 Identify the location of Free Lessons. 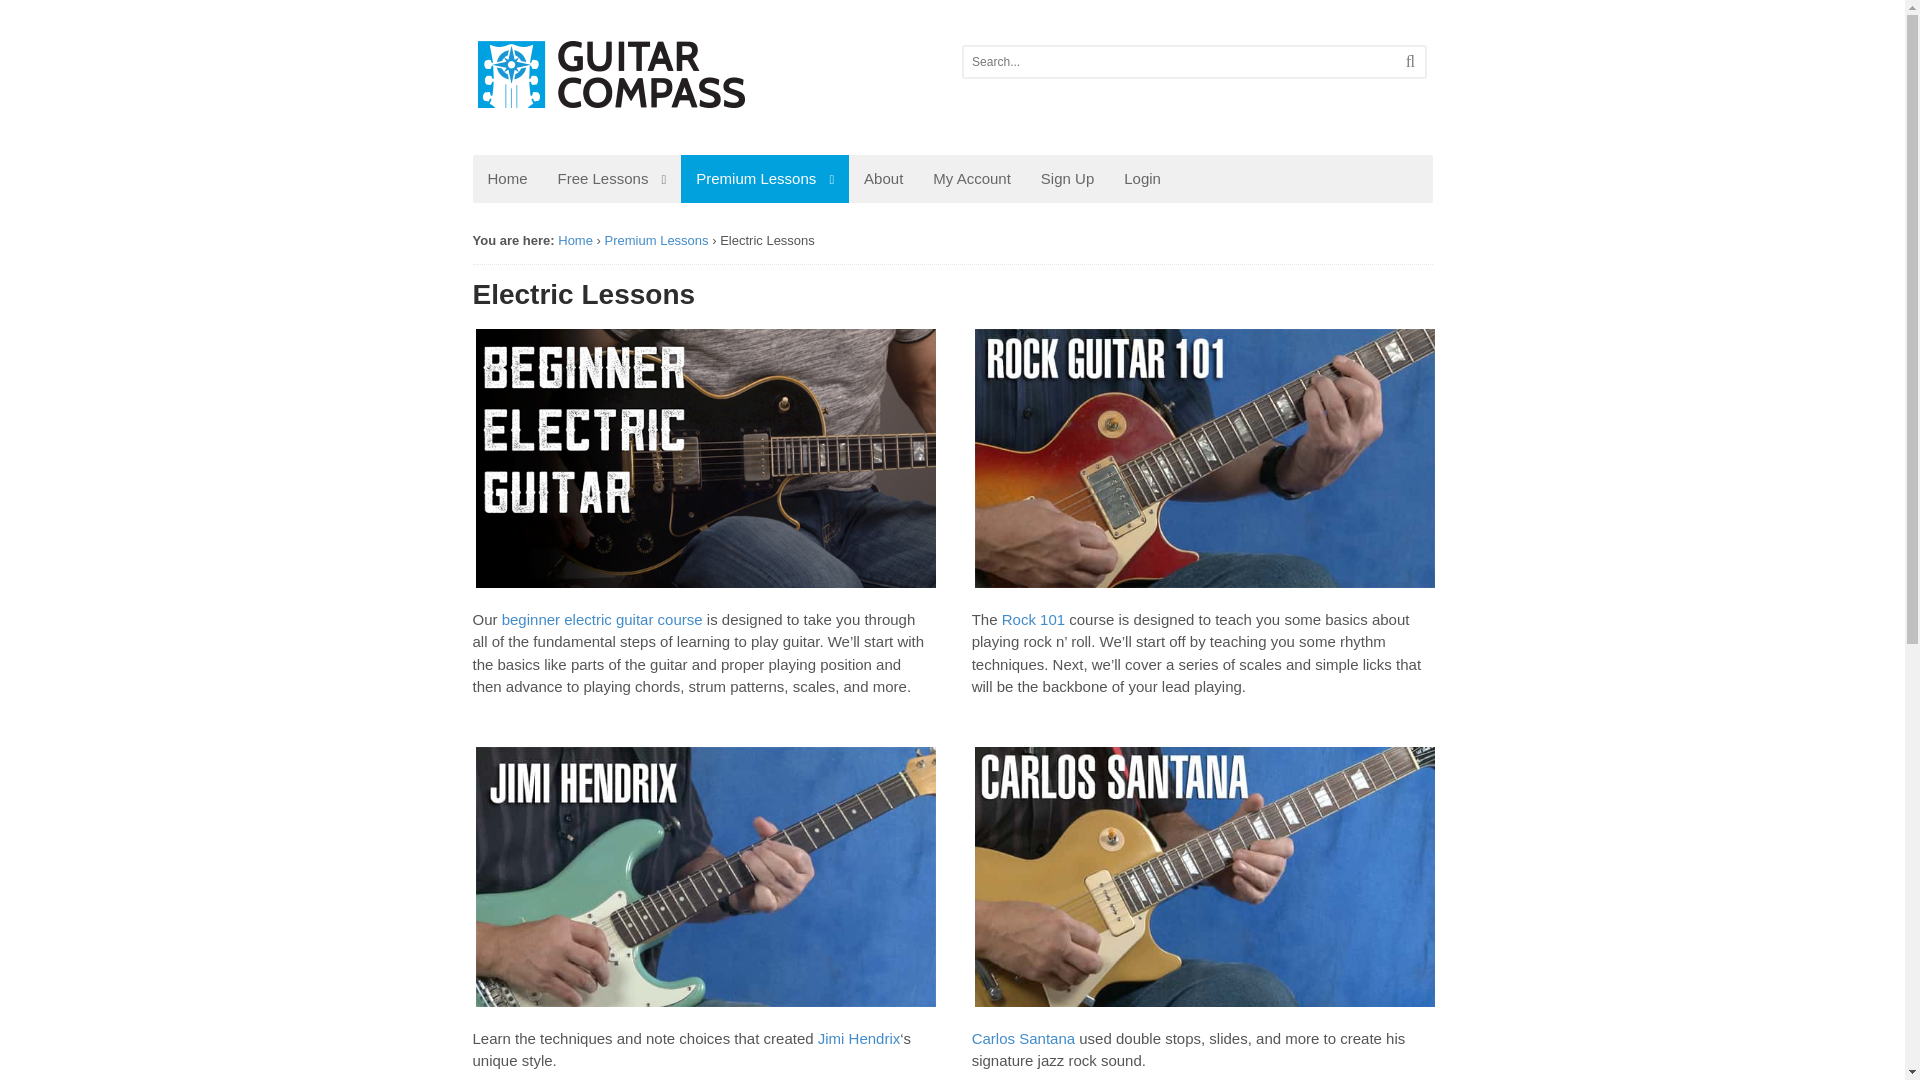
(612, 179).